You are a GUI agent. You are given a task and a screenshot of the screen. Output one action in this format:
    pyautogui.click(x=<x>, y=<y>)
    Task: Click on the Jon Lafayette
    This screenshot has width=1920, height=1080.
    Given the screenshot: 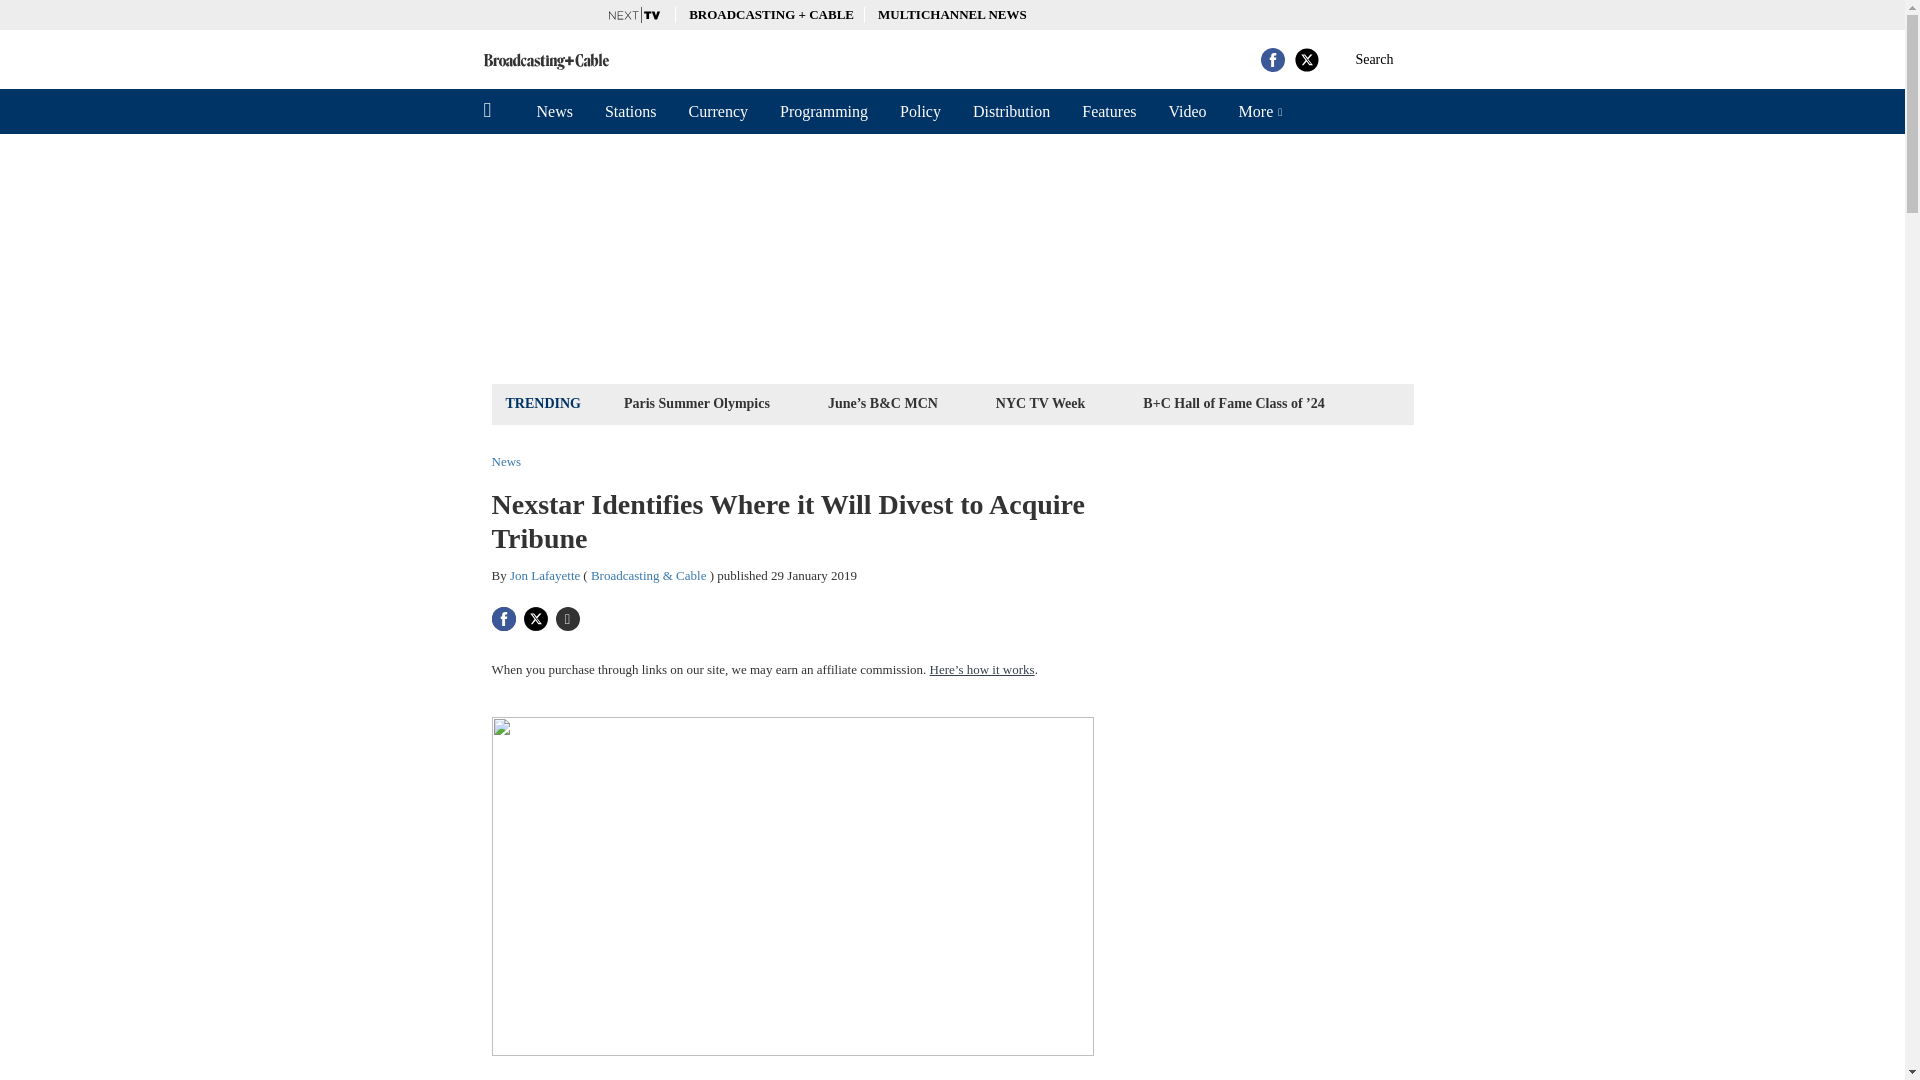 What is the action you would take?
    pyautogui.click(x=544, y=576)
    